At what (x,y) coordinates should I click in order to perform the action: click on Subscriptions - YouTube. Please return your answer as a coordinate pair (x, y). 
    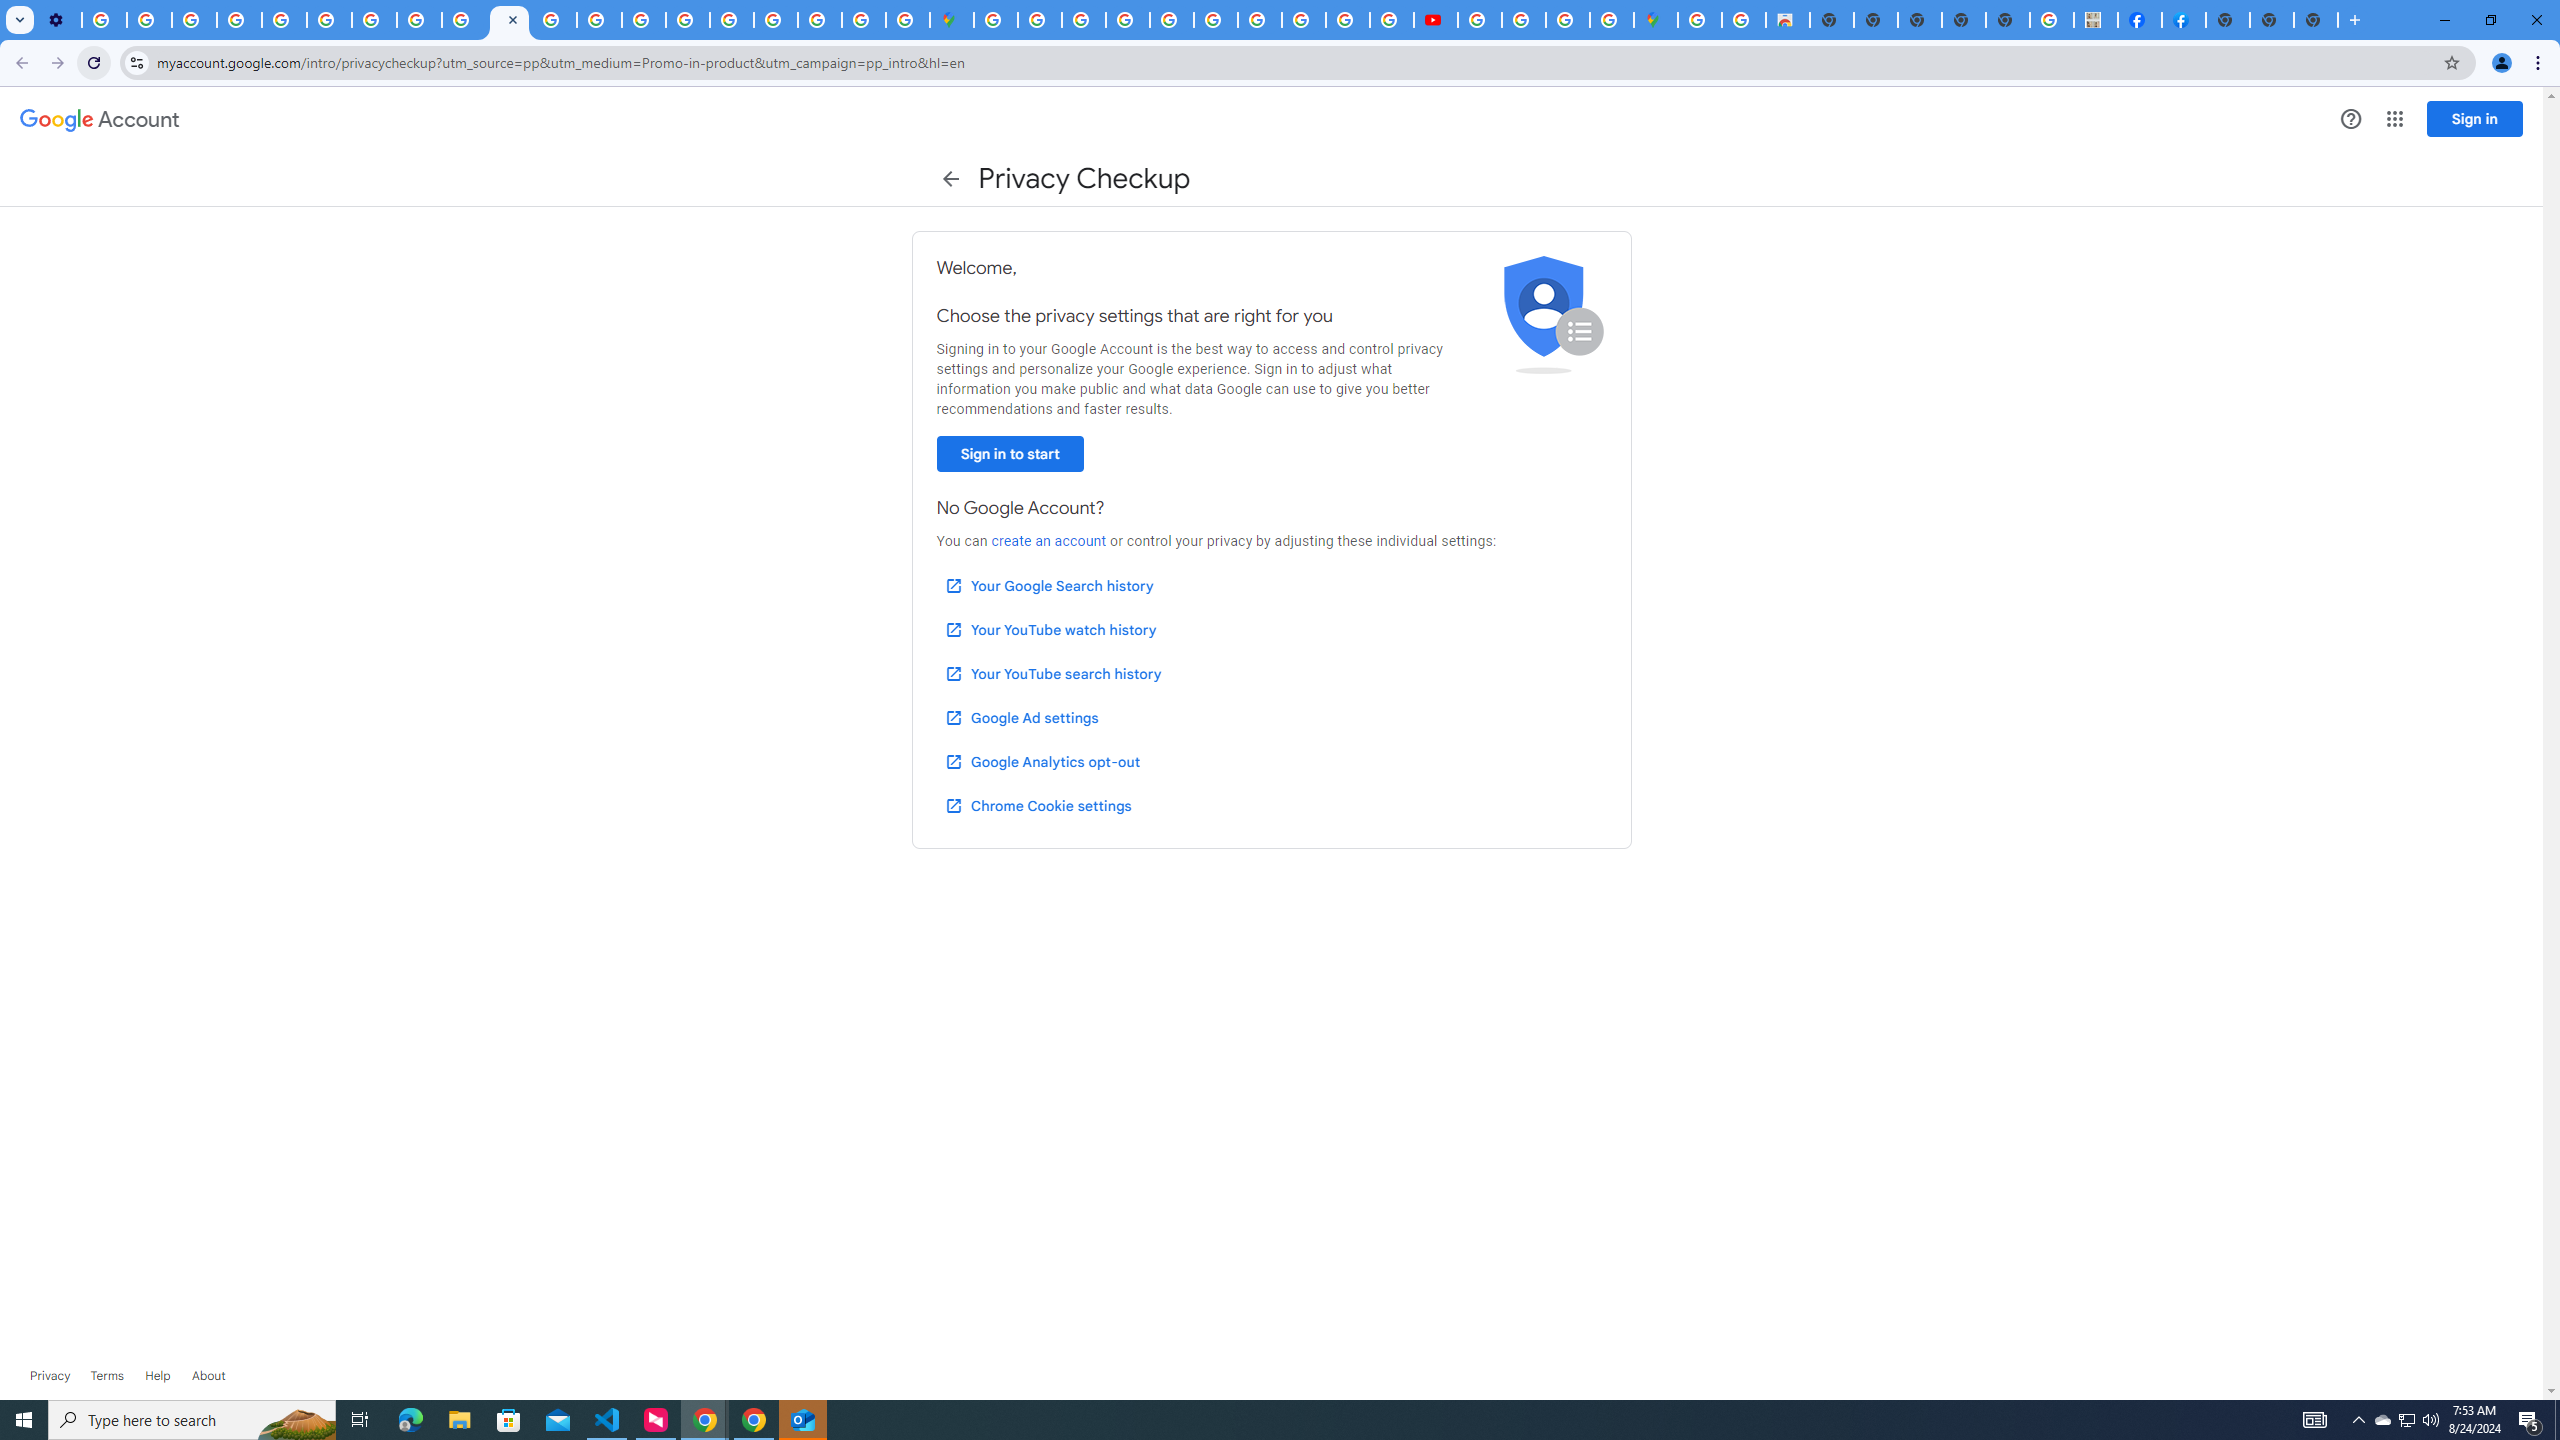
    Looking at the image, I should click on (1436, 20).